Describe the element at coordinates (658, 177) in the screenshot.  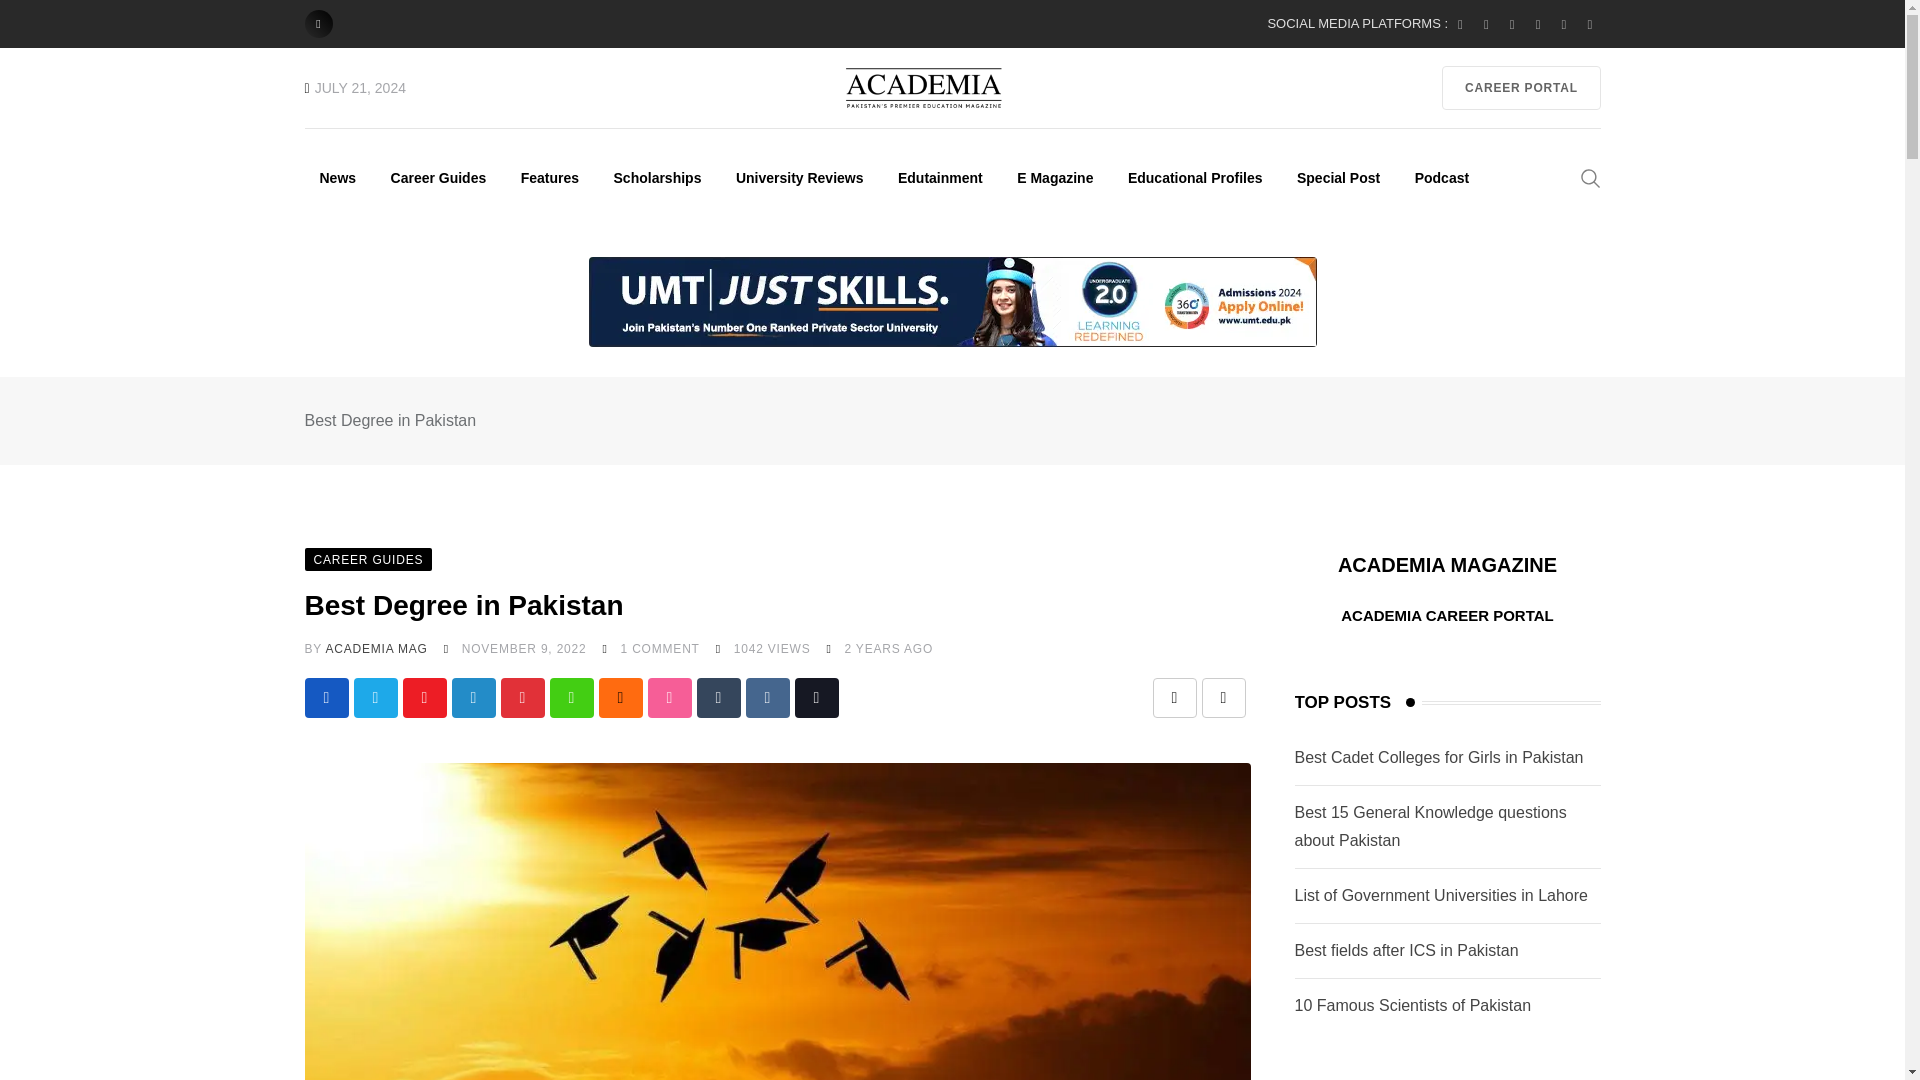
I see `Scholarships` at that location.